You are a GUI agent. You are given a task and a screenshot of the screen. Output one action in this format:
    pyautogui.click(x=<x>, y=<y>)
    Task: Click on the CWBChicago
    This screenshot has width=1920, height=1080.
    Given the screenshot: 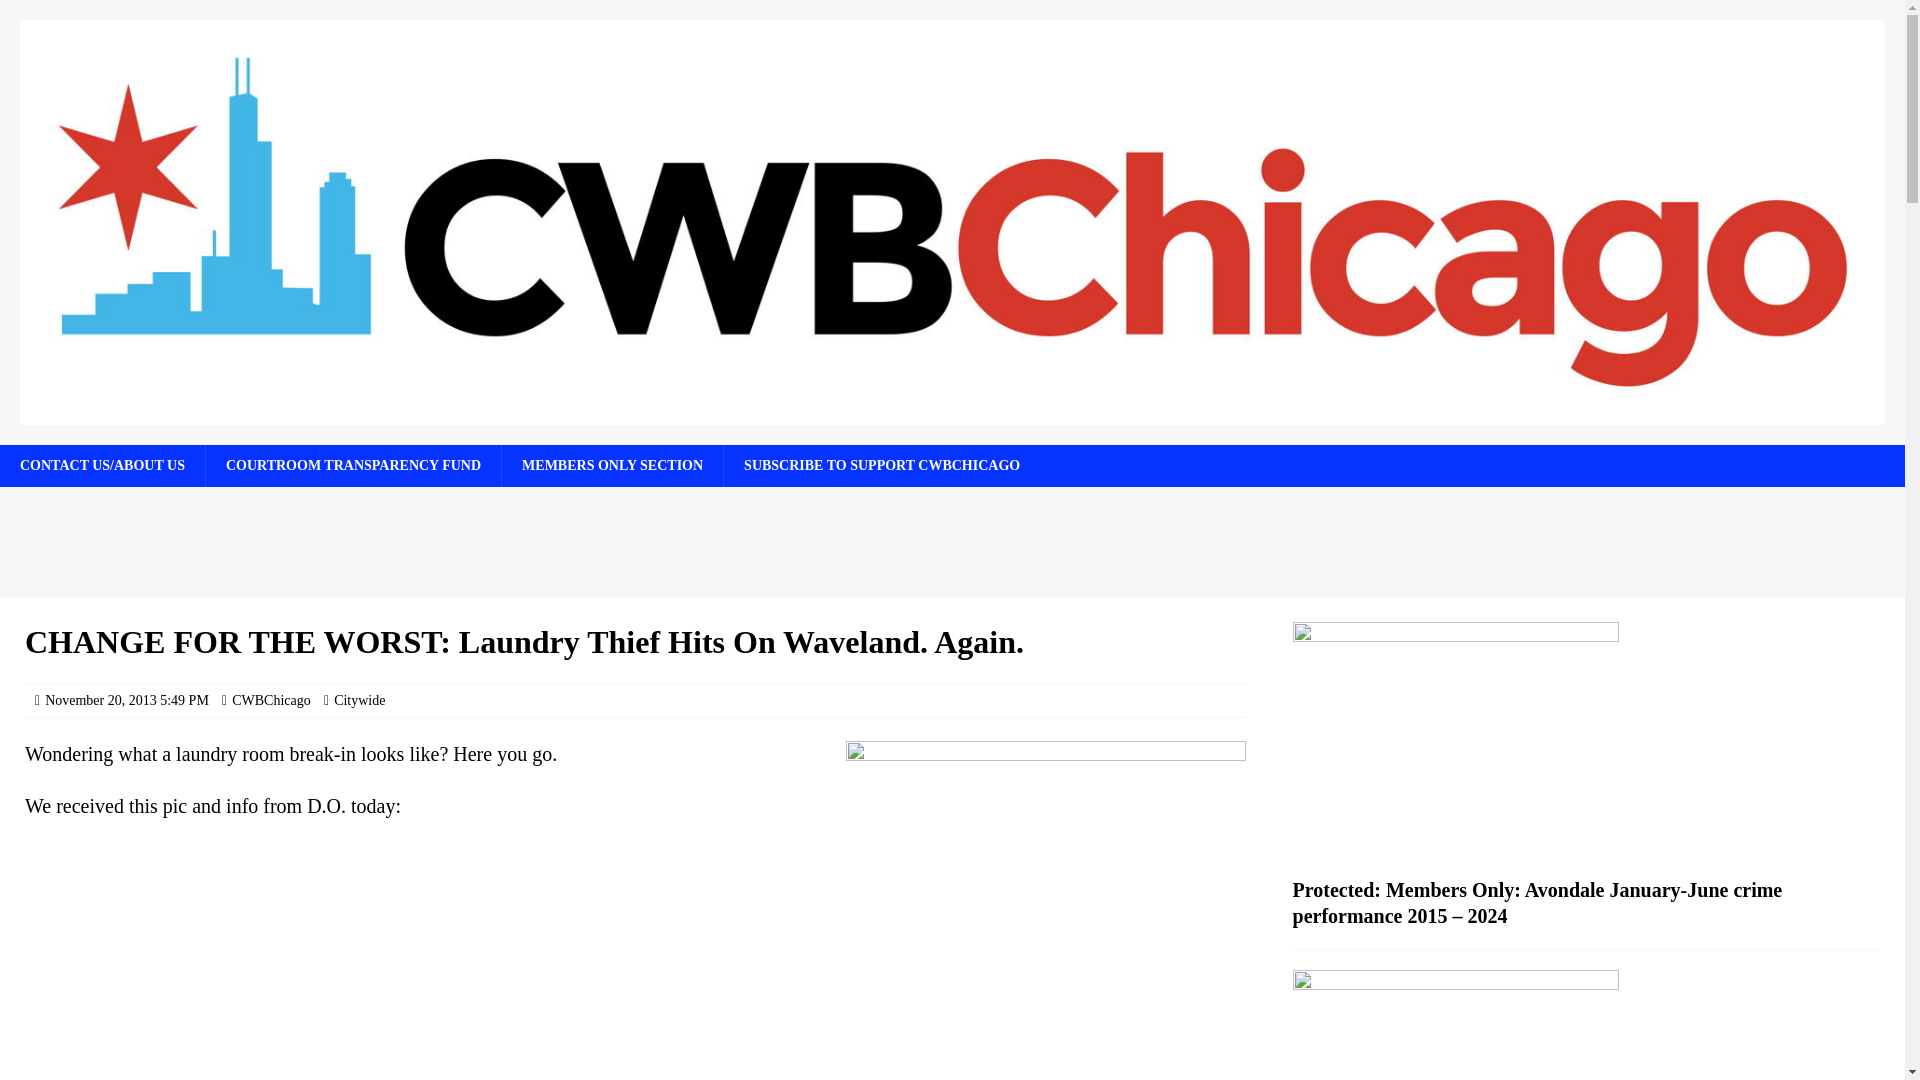 What is the action you would take?
    pyautogui.click(x=272, y=700)
    